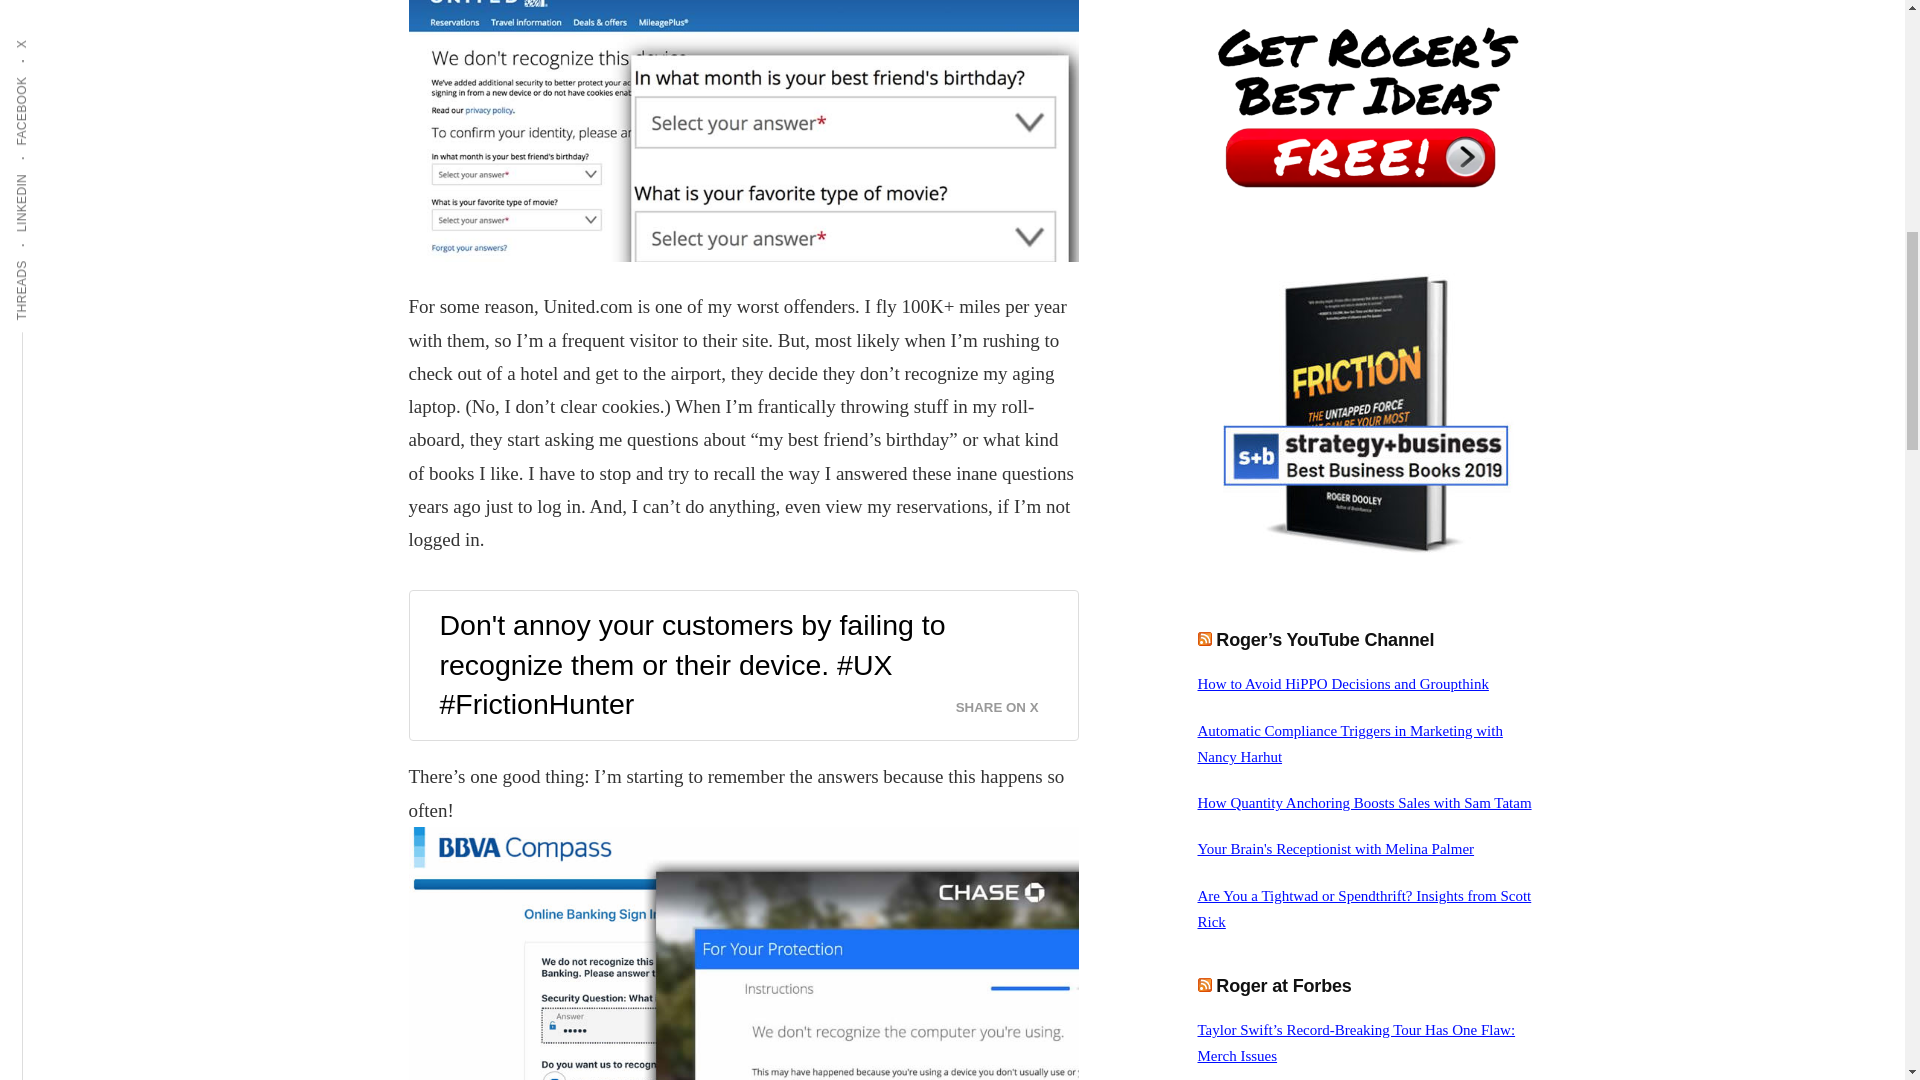  What do you see at coordinates (1010, 702) in the screenshot?
I see `SHARE ON X` at bounding box center [1010, 702].